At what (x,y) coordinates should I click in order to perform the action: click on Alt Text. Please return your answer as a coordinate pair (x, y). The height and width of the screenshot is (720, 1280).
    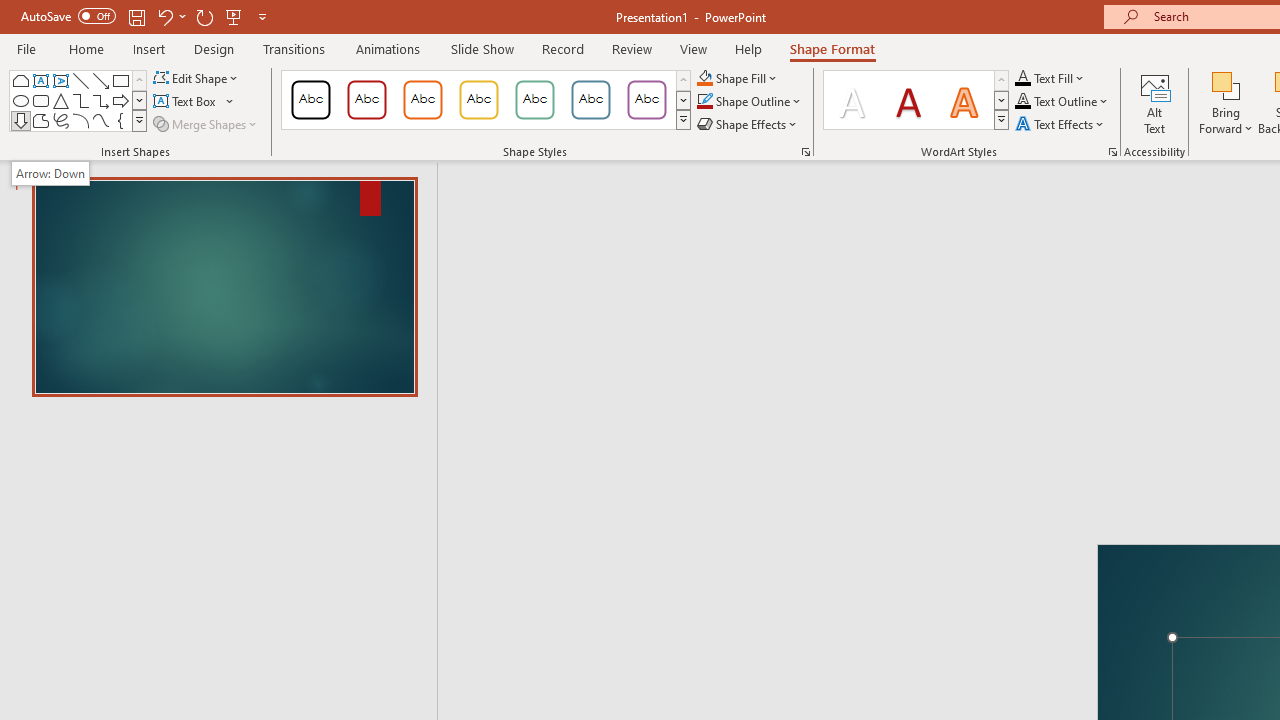
    Looking at the image, I should click on (1155, 102).